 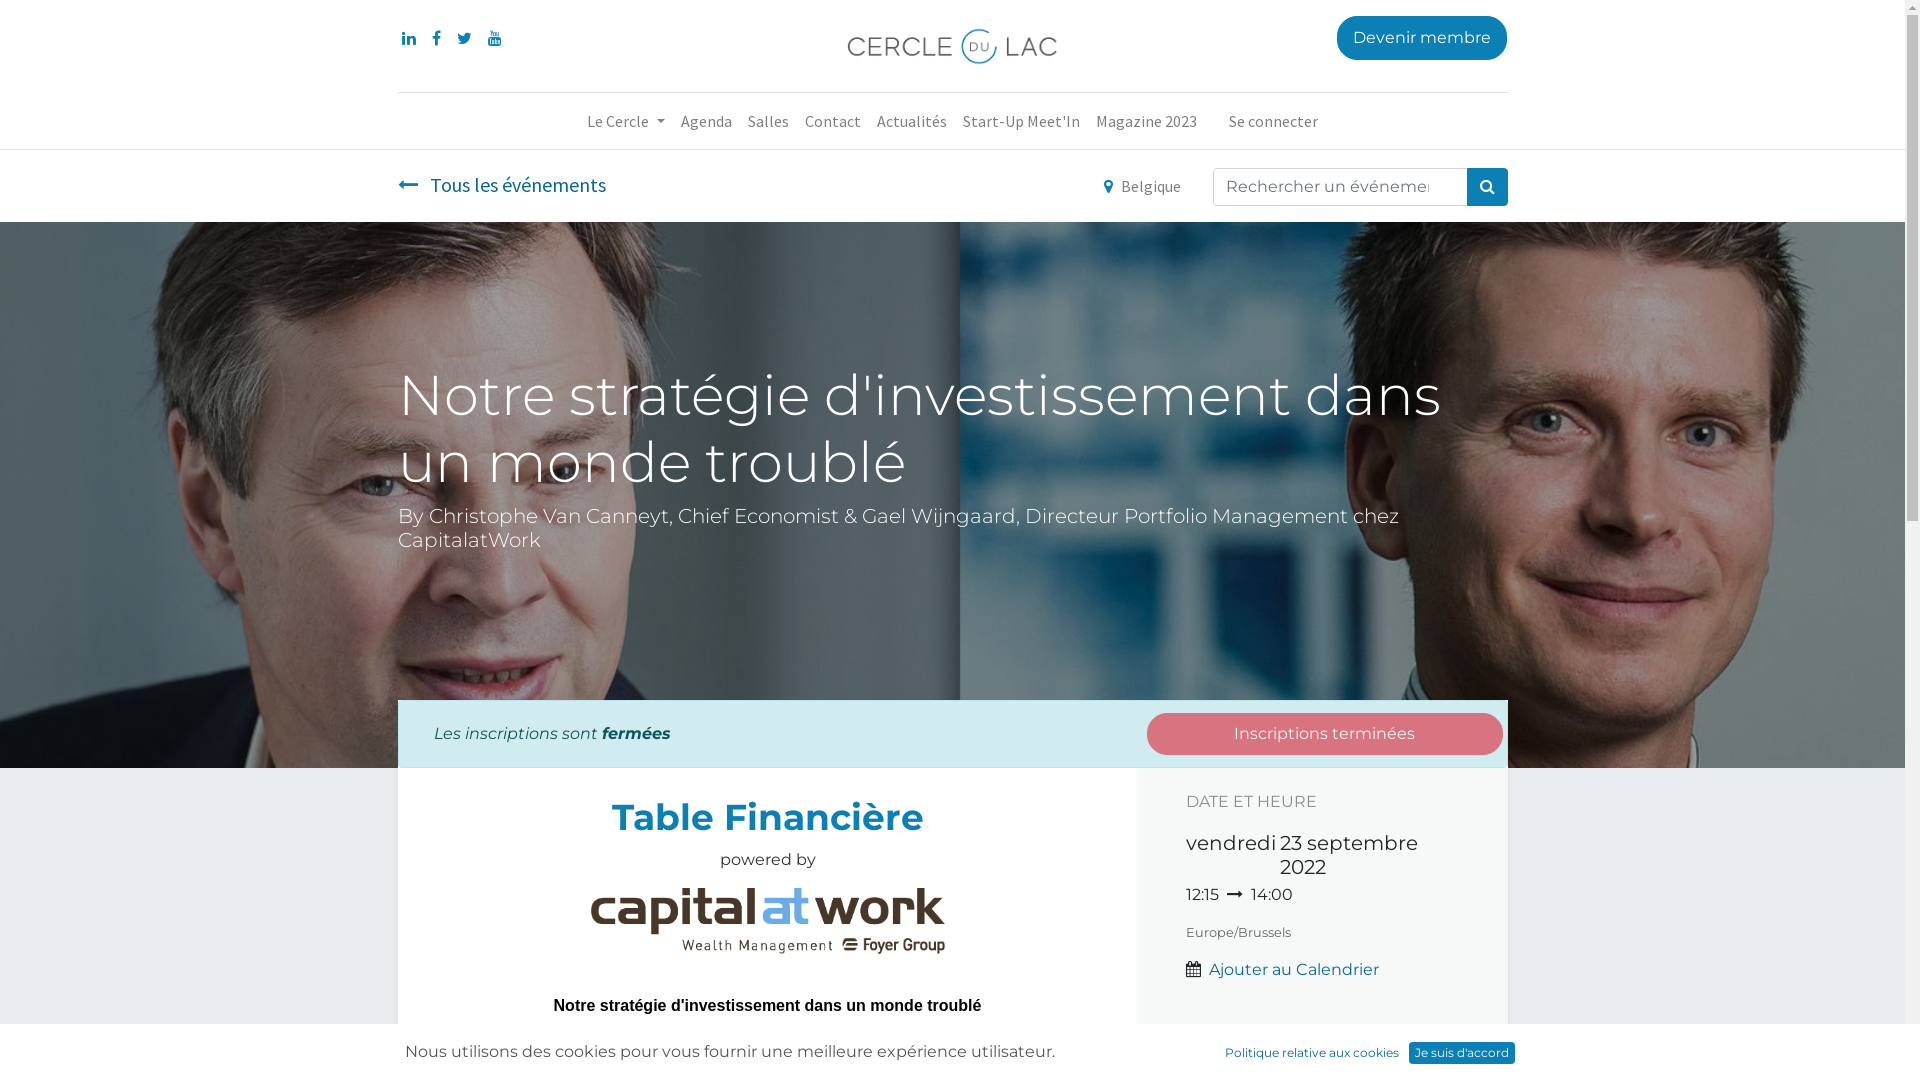 What do you see at coordinates (1422, 38) in the screenshot?
I see `Devenir membre` at bounding box center [1422, 38].